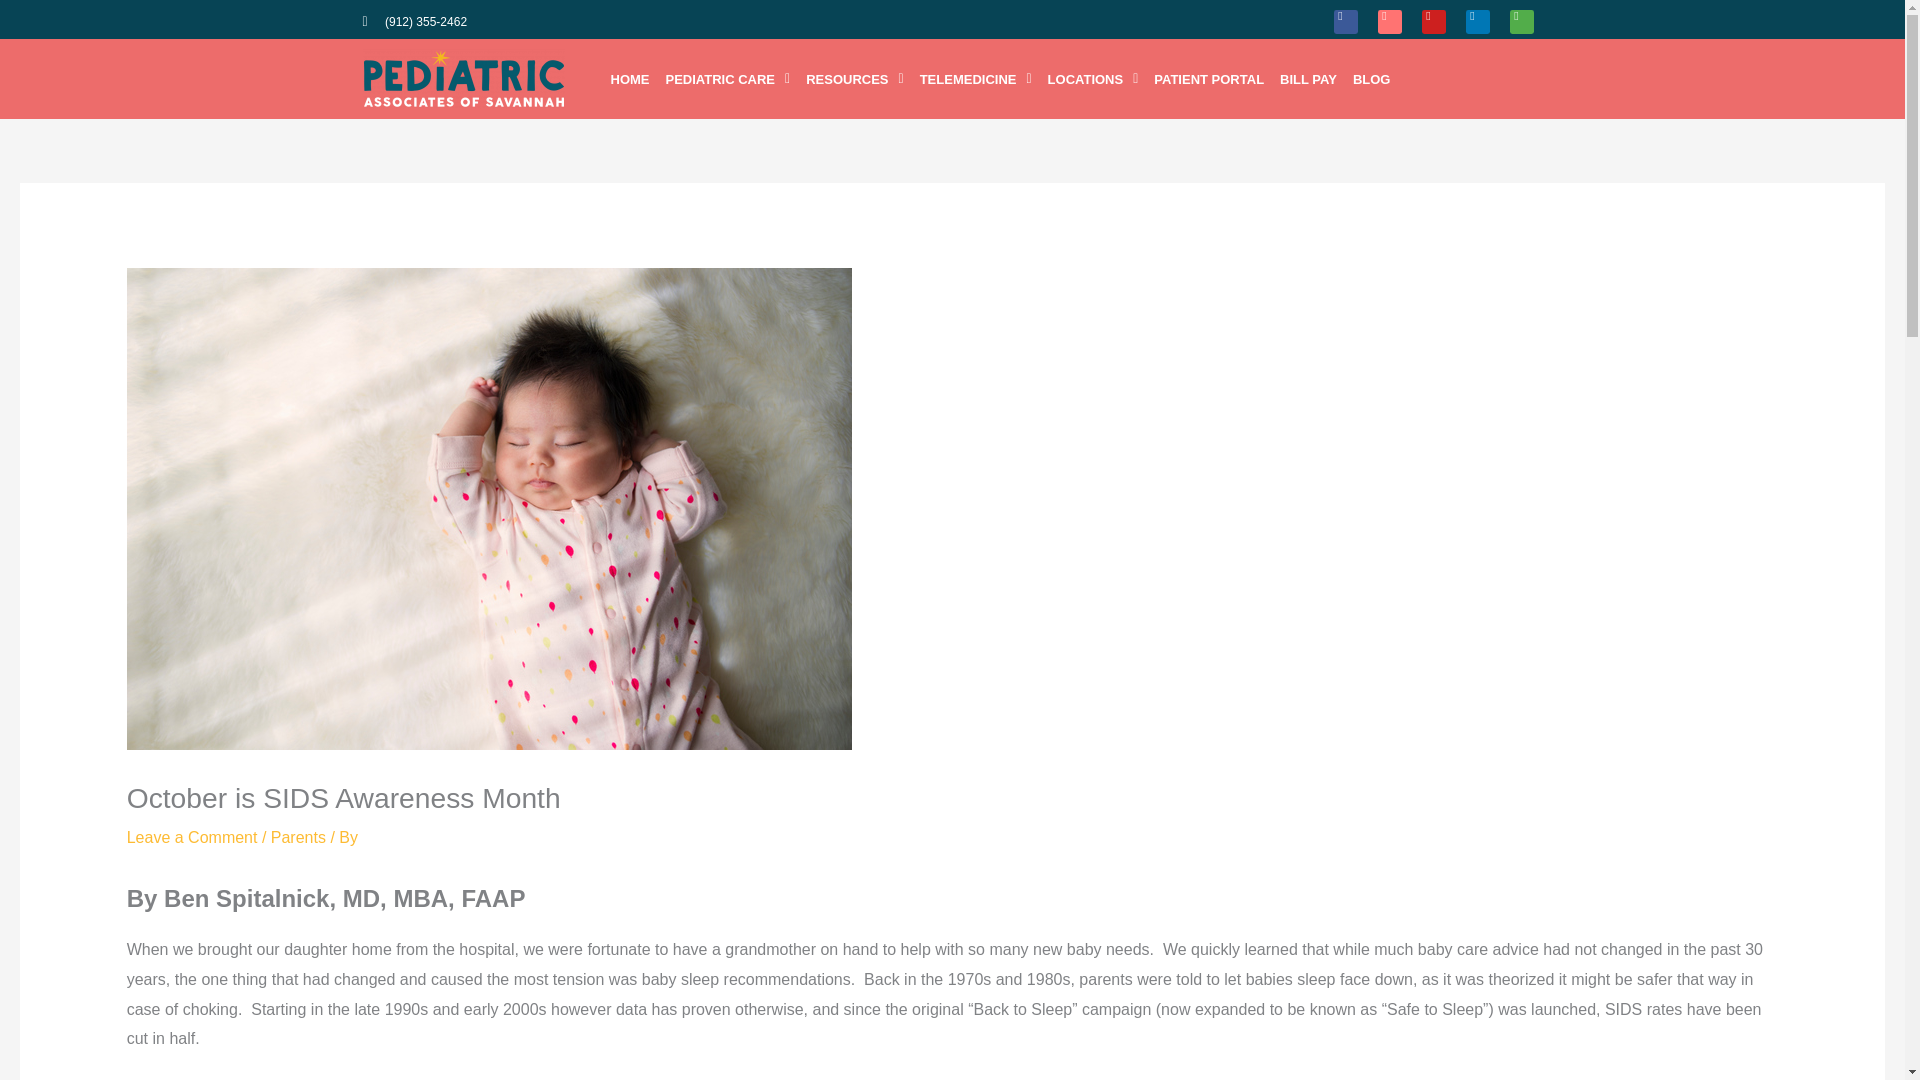  What do you see at coordinates (1478, 21) in the screenshot?
I see `Linkedin` at bounding box center [1478, 21].